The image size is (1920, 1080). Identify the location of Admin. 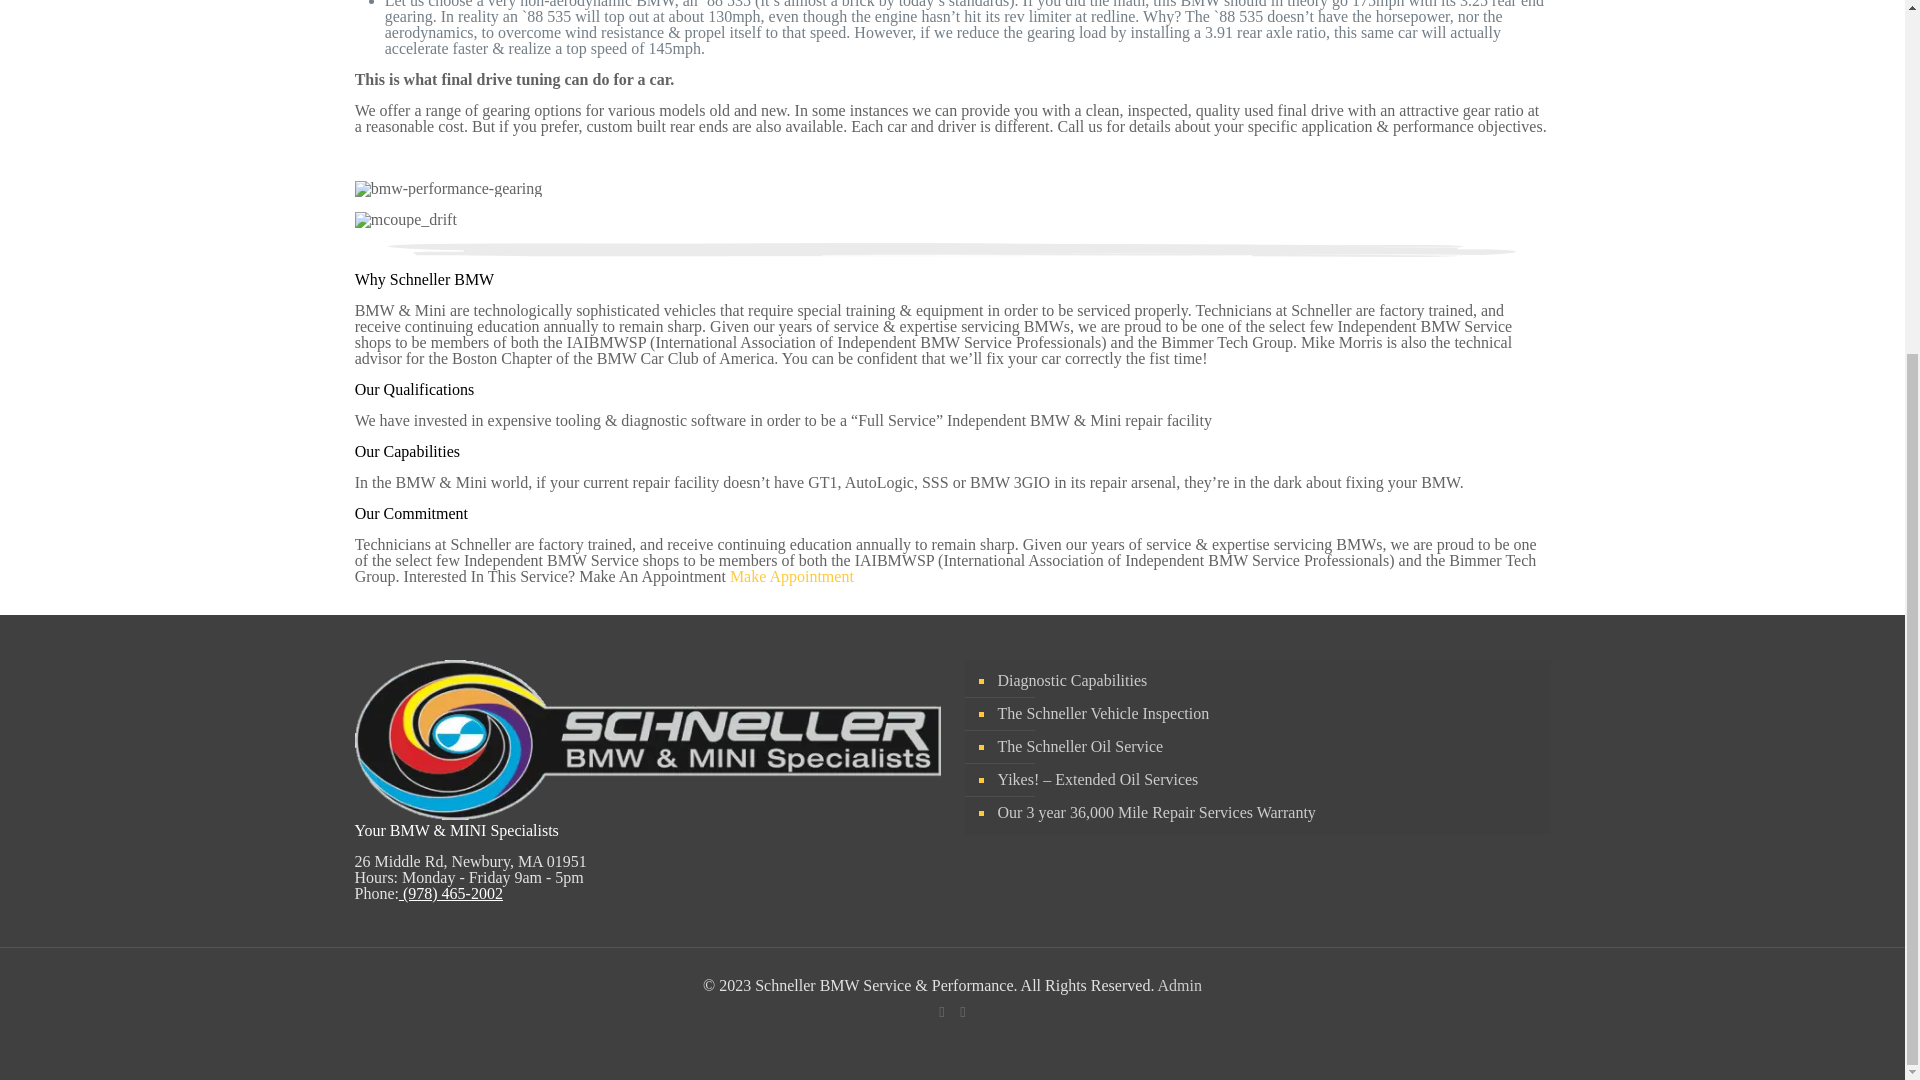
(1179, 985).